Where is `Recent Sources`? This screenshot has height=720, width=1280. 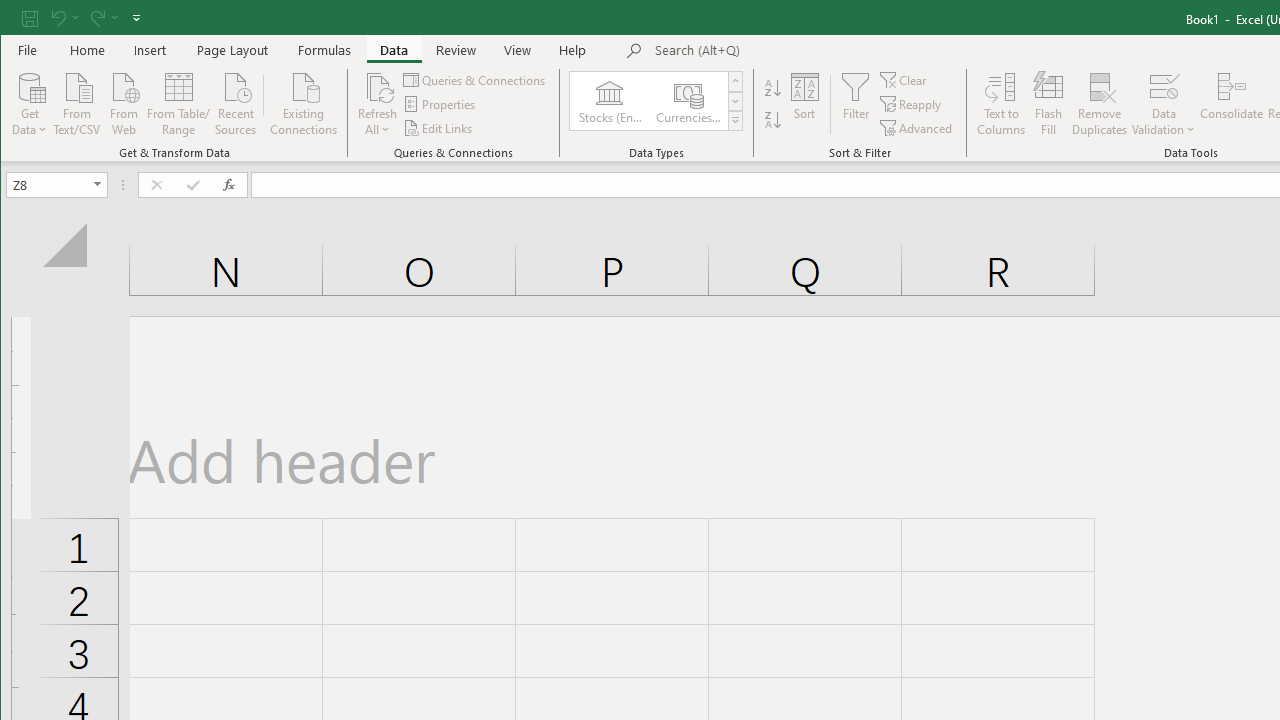 Recent Sources is located at coordinates (235, 102).